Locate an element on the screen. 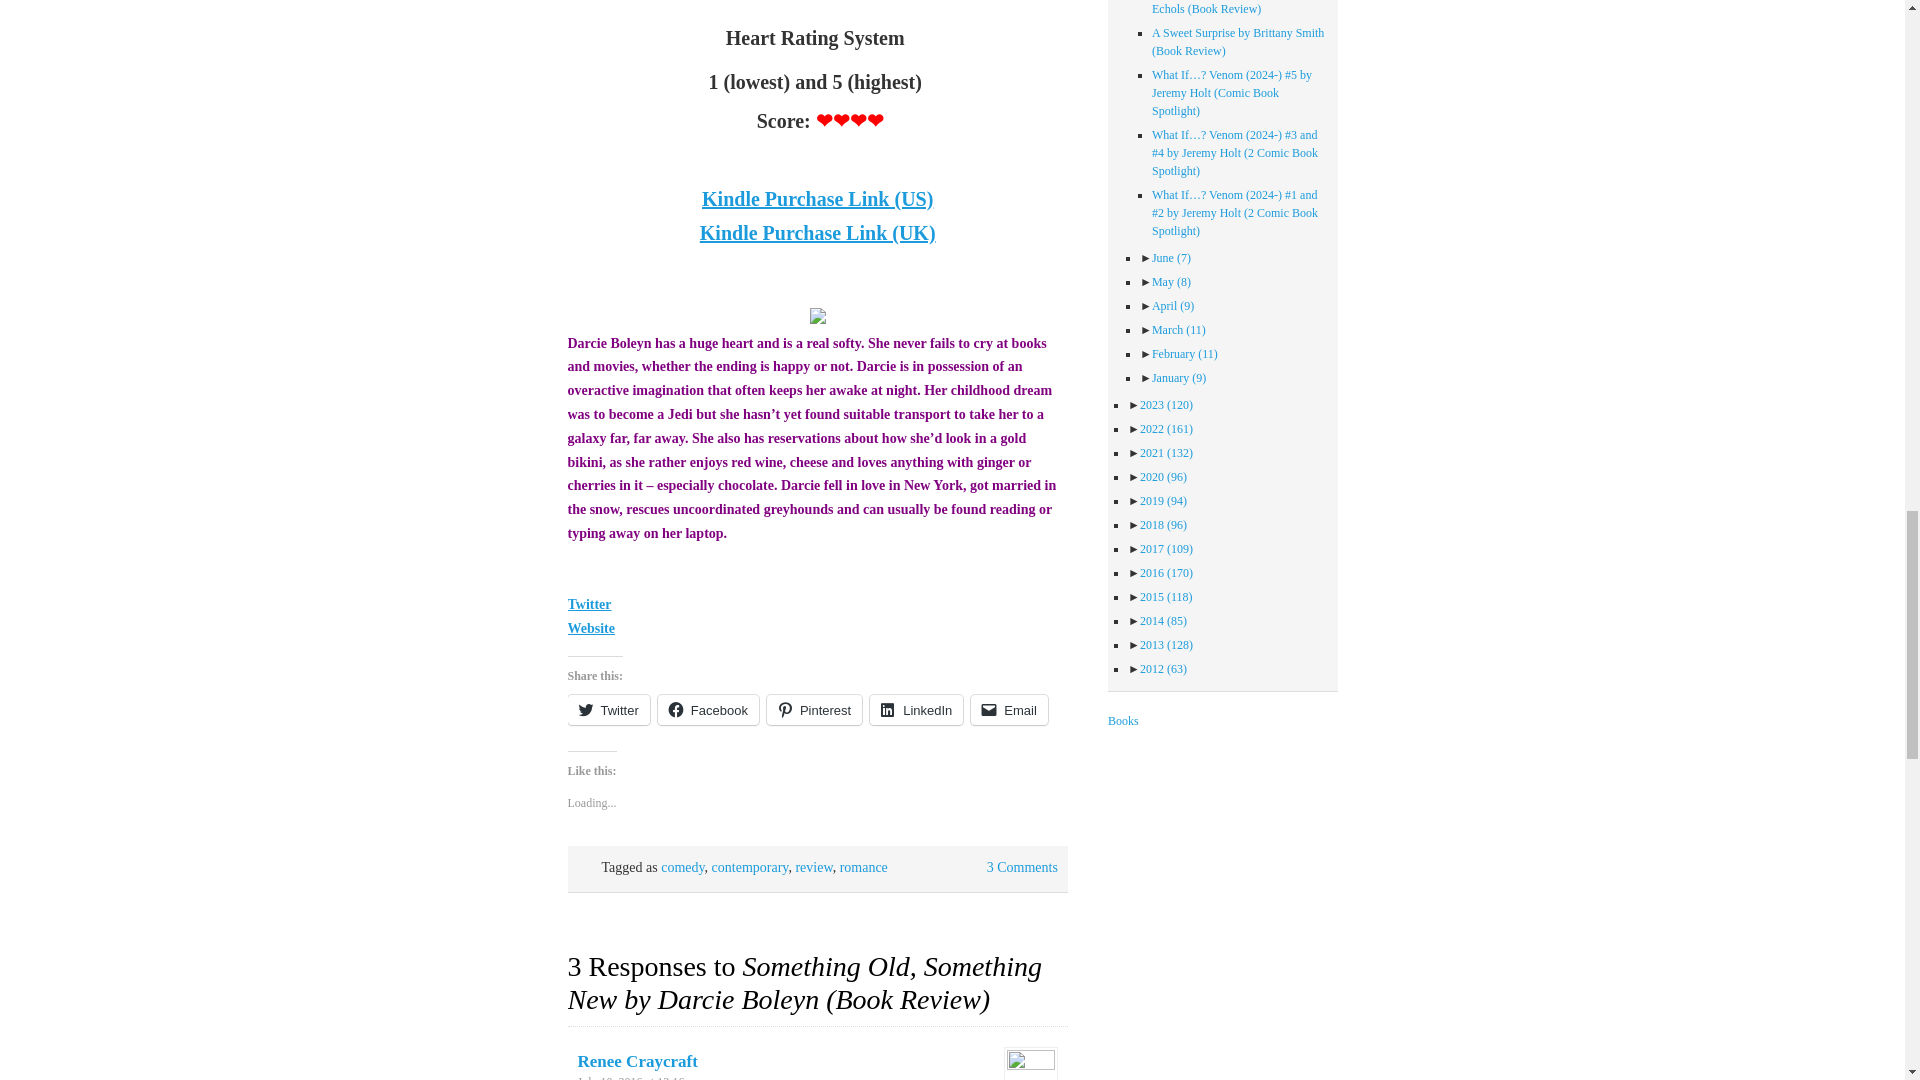 The image size is (1920, 1080). Click to share on LinkedIn is located at coordinates (916, 710).